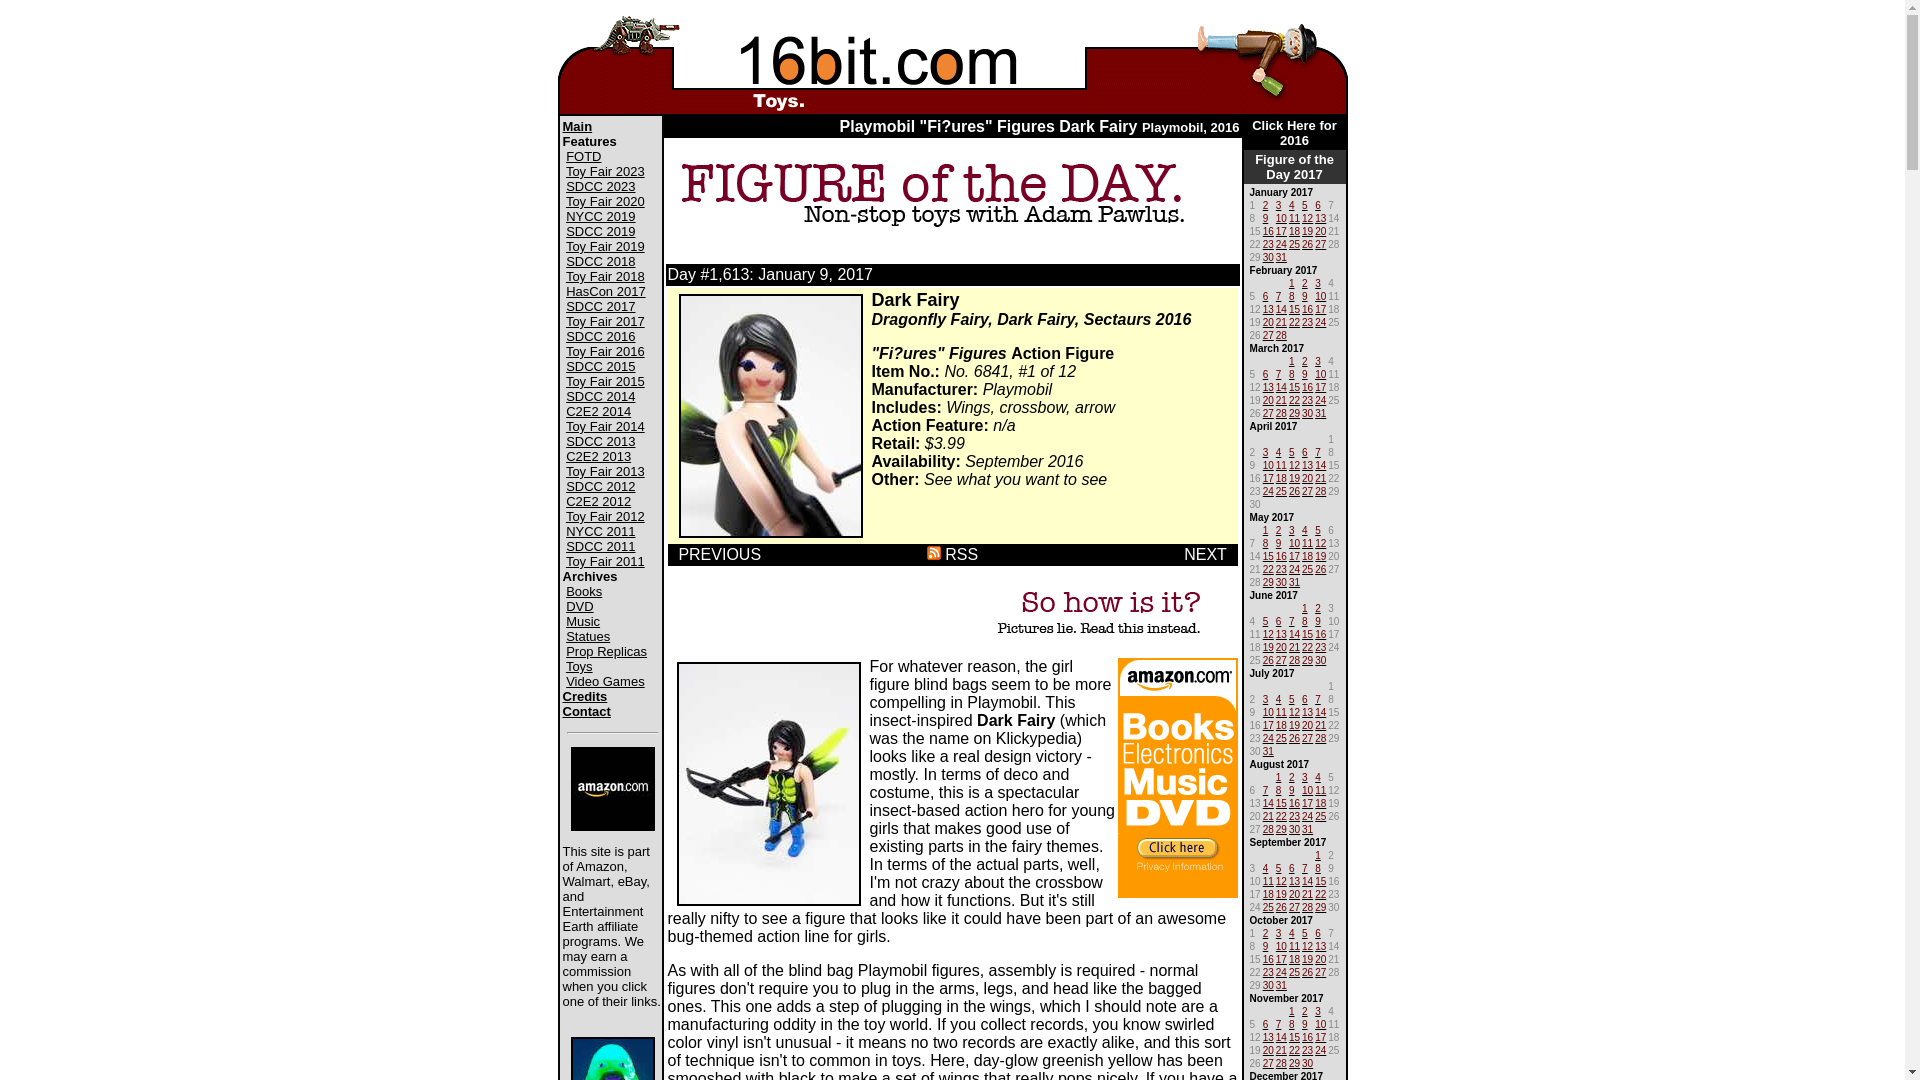 This screenshot has width=1920, height=1080. Describe the element at coordinates (1282, 256) in the screenshot. I see `31` at that location.